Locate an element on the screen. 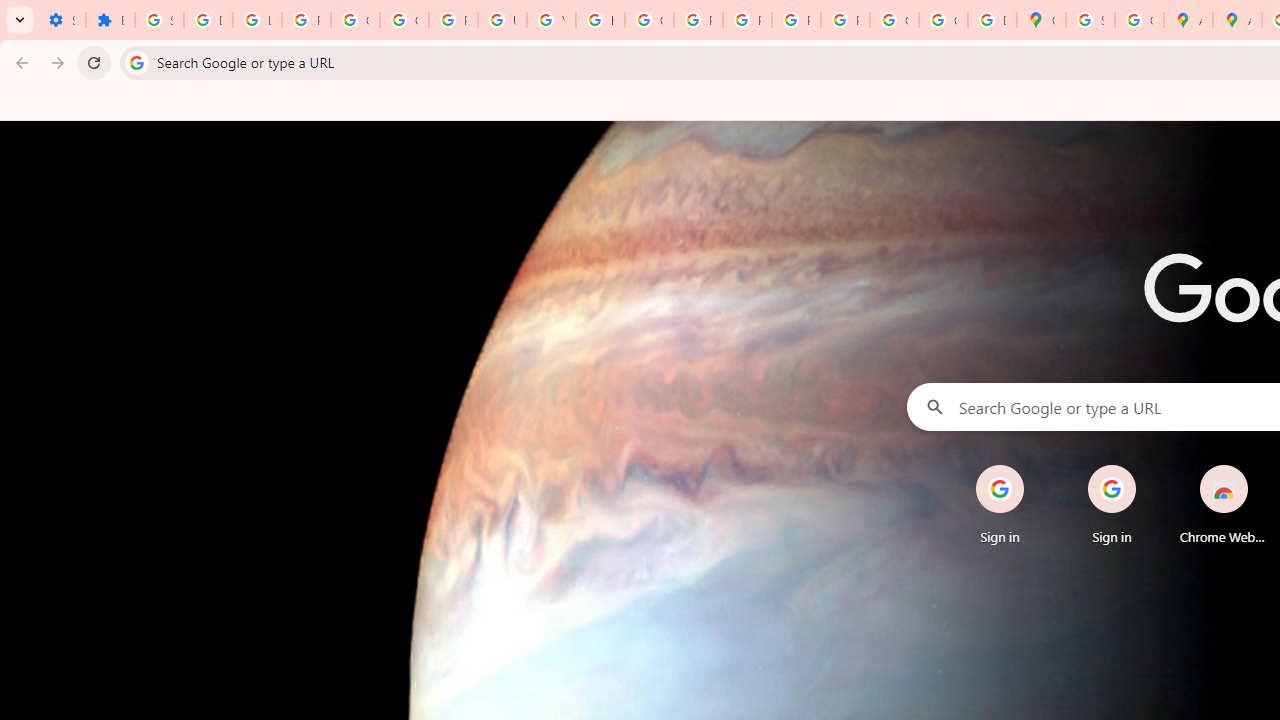 This screenshot has height=720, width=1280. Delete photos & videos - Computer - Google Photos Help is located at coordinates (208, 20).